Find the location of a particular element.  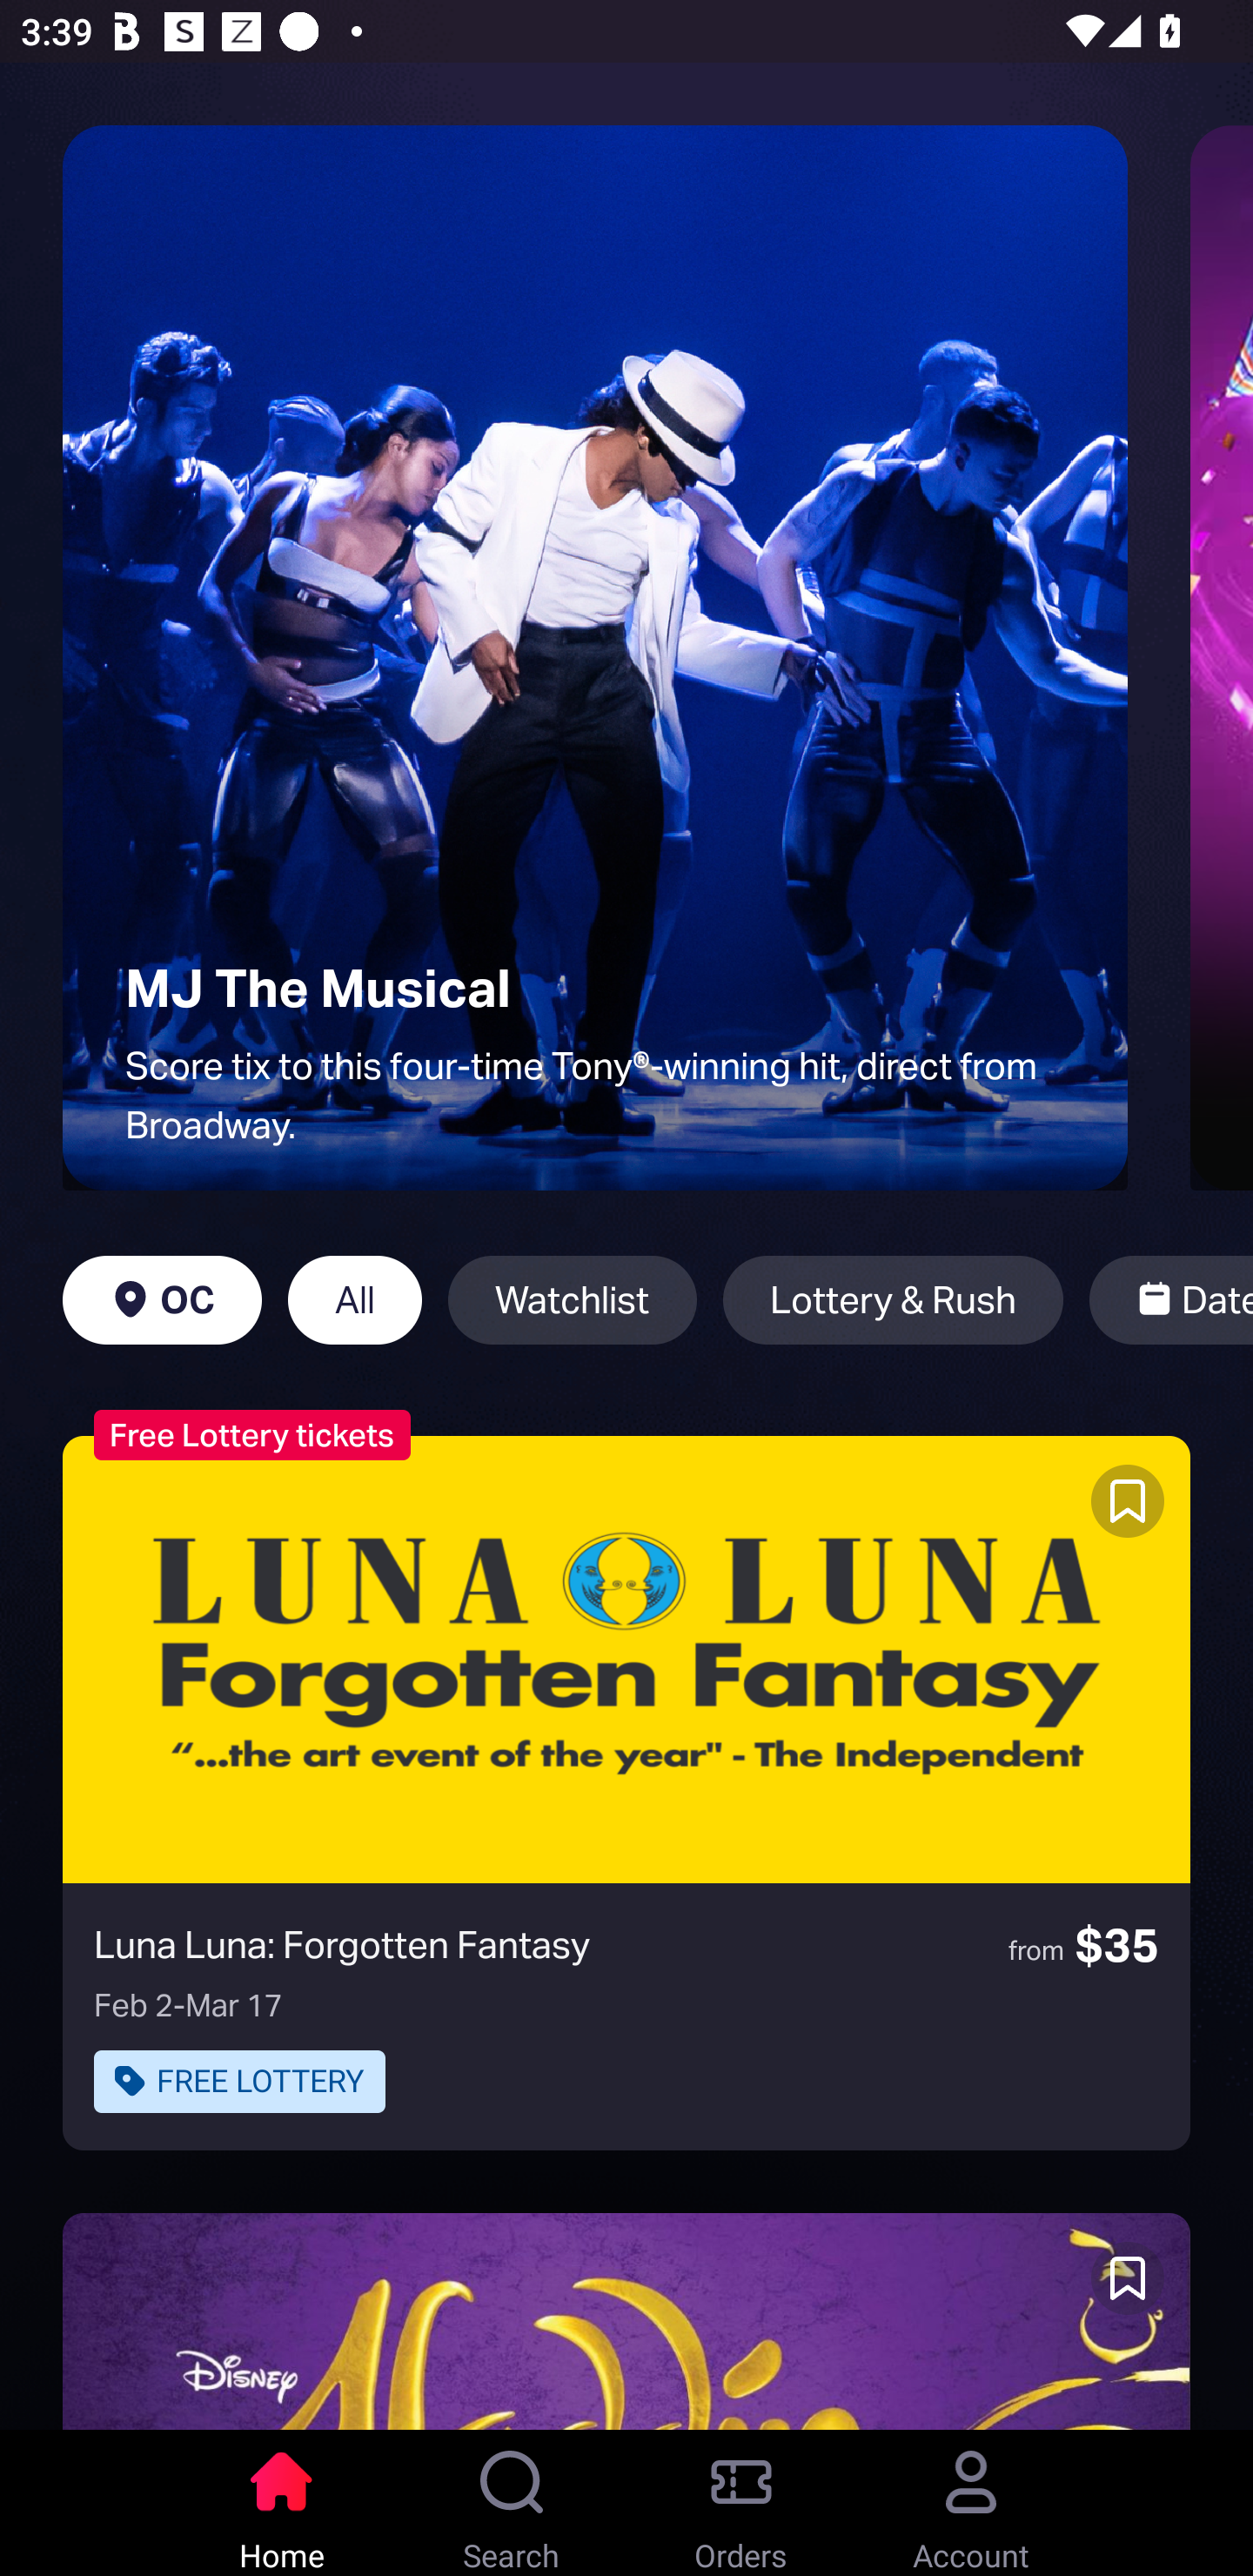

Search is located at coordinates (512, 2503).